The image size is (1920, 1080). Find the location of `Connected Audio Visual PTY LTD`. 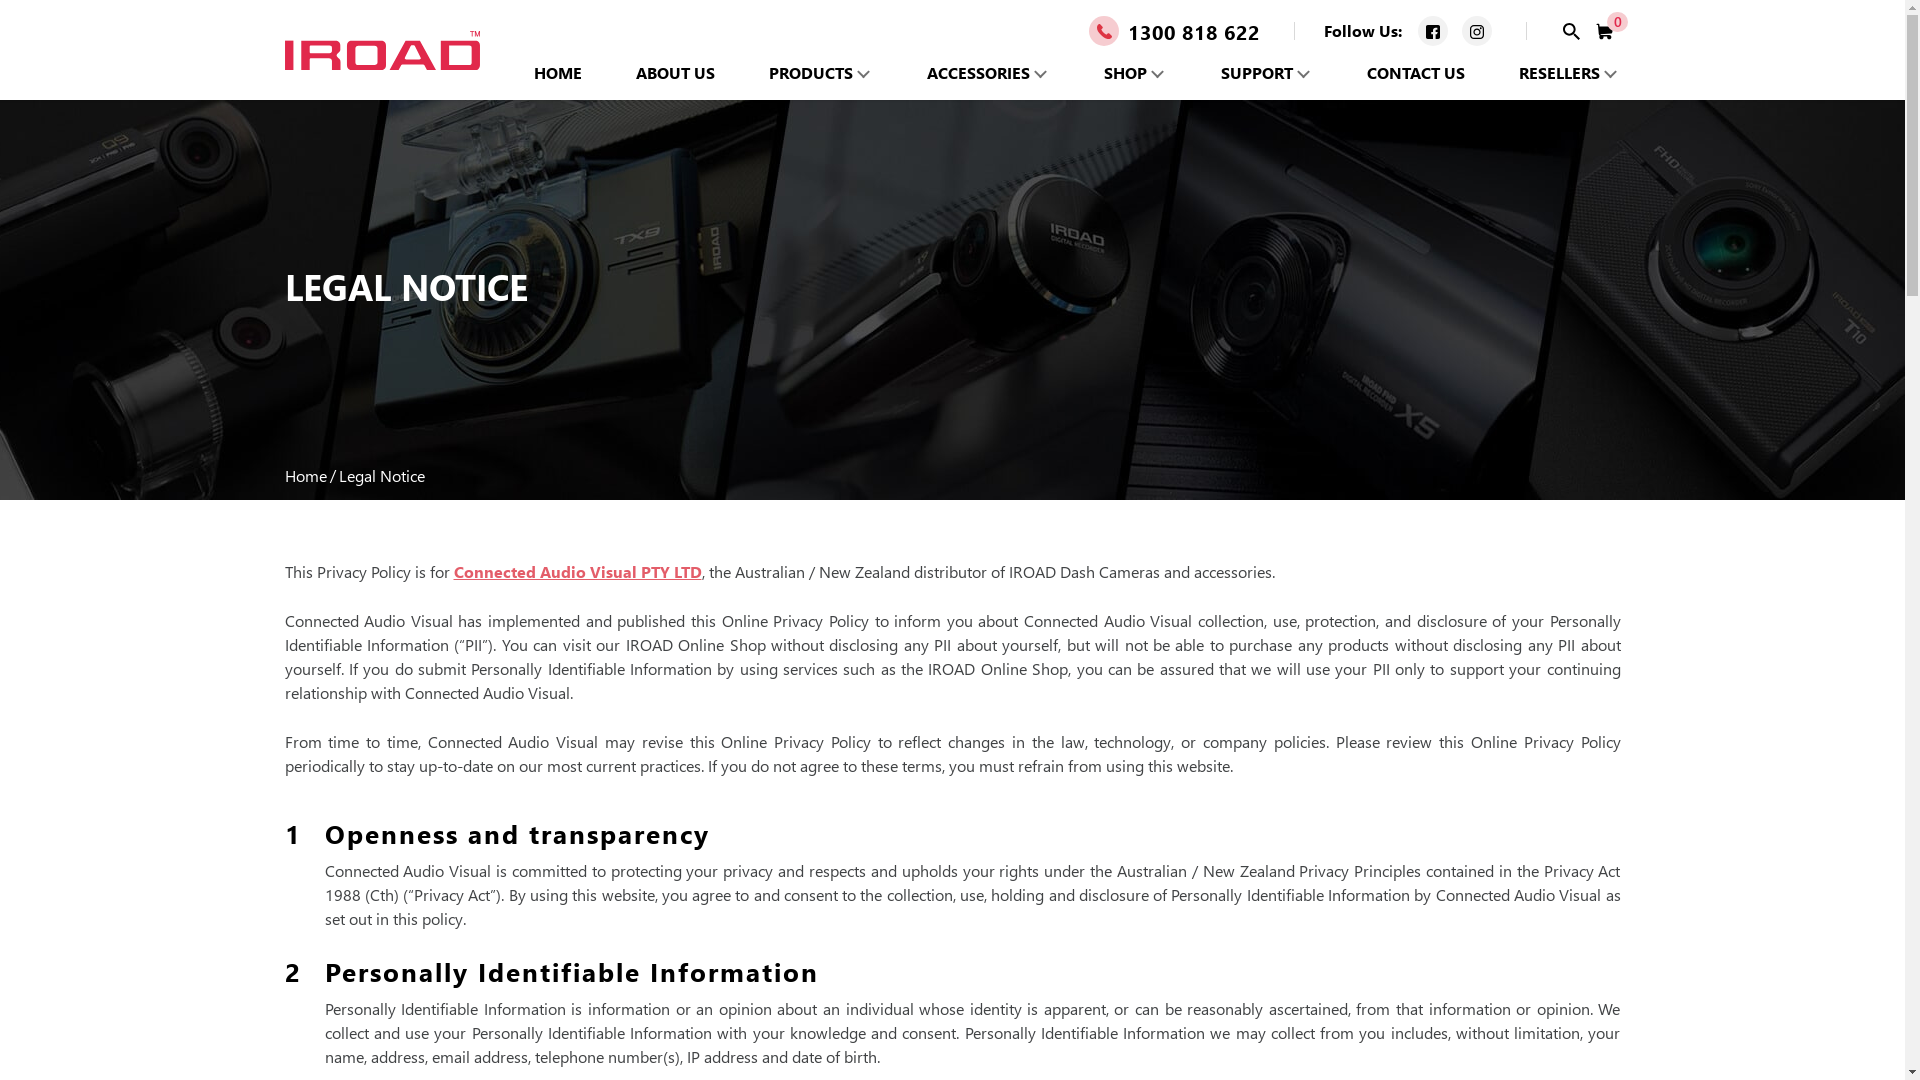

Connected Audio Visual PTY LTD is located at coordinates (578, 572).